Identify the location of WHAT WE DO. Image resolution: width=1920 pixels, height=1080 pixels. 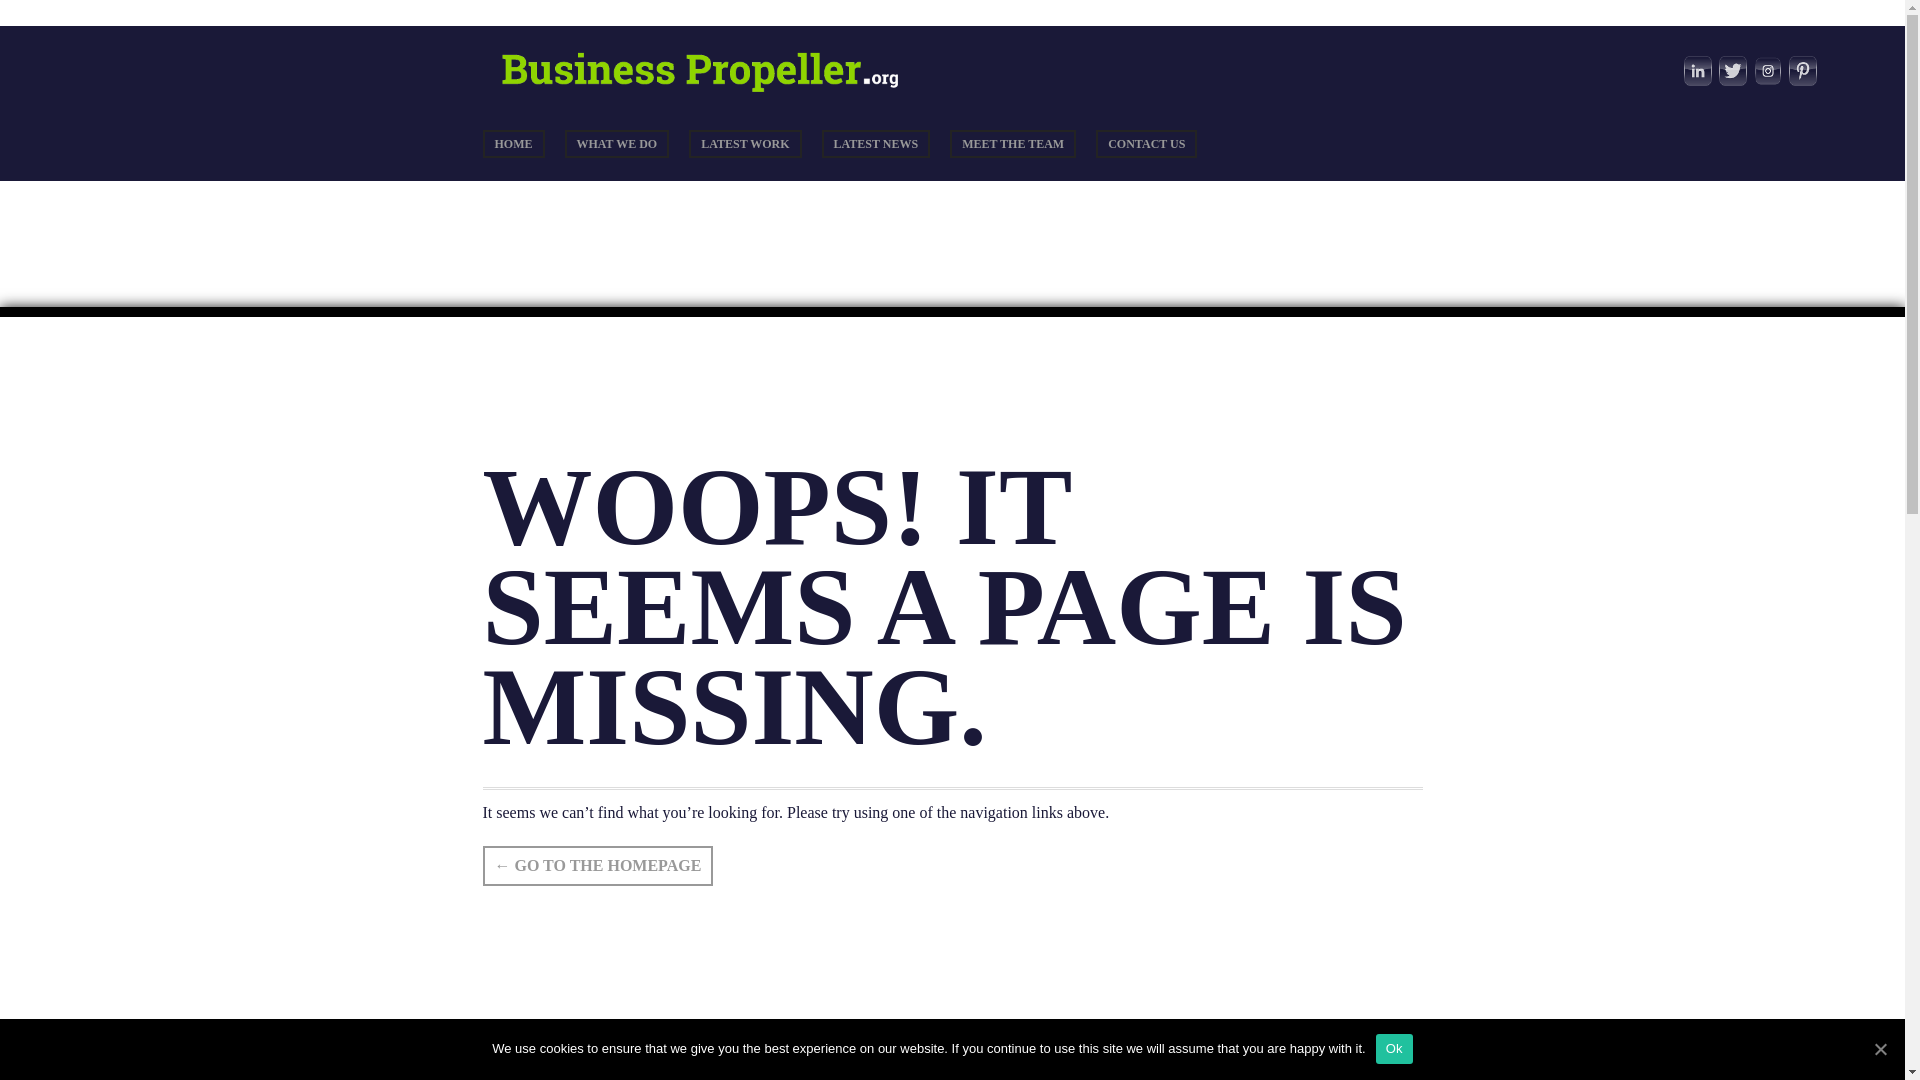
(616, 143).